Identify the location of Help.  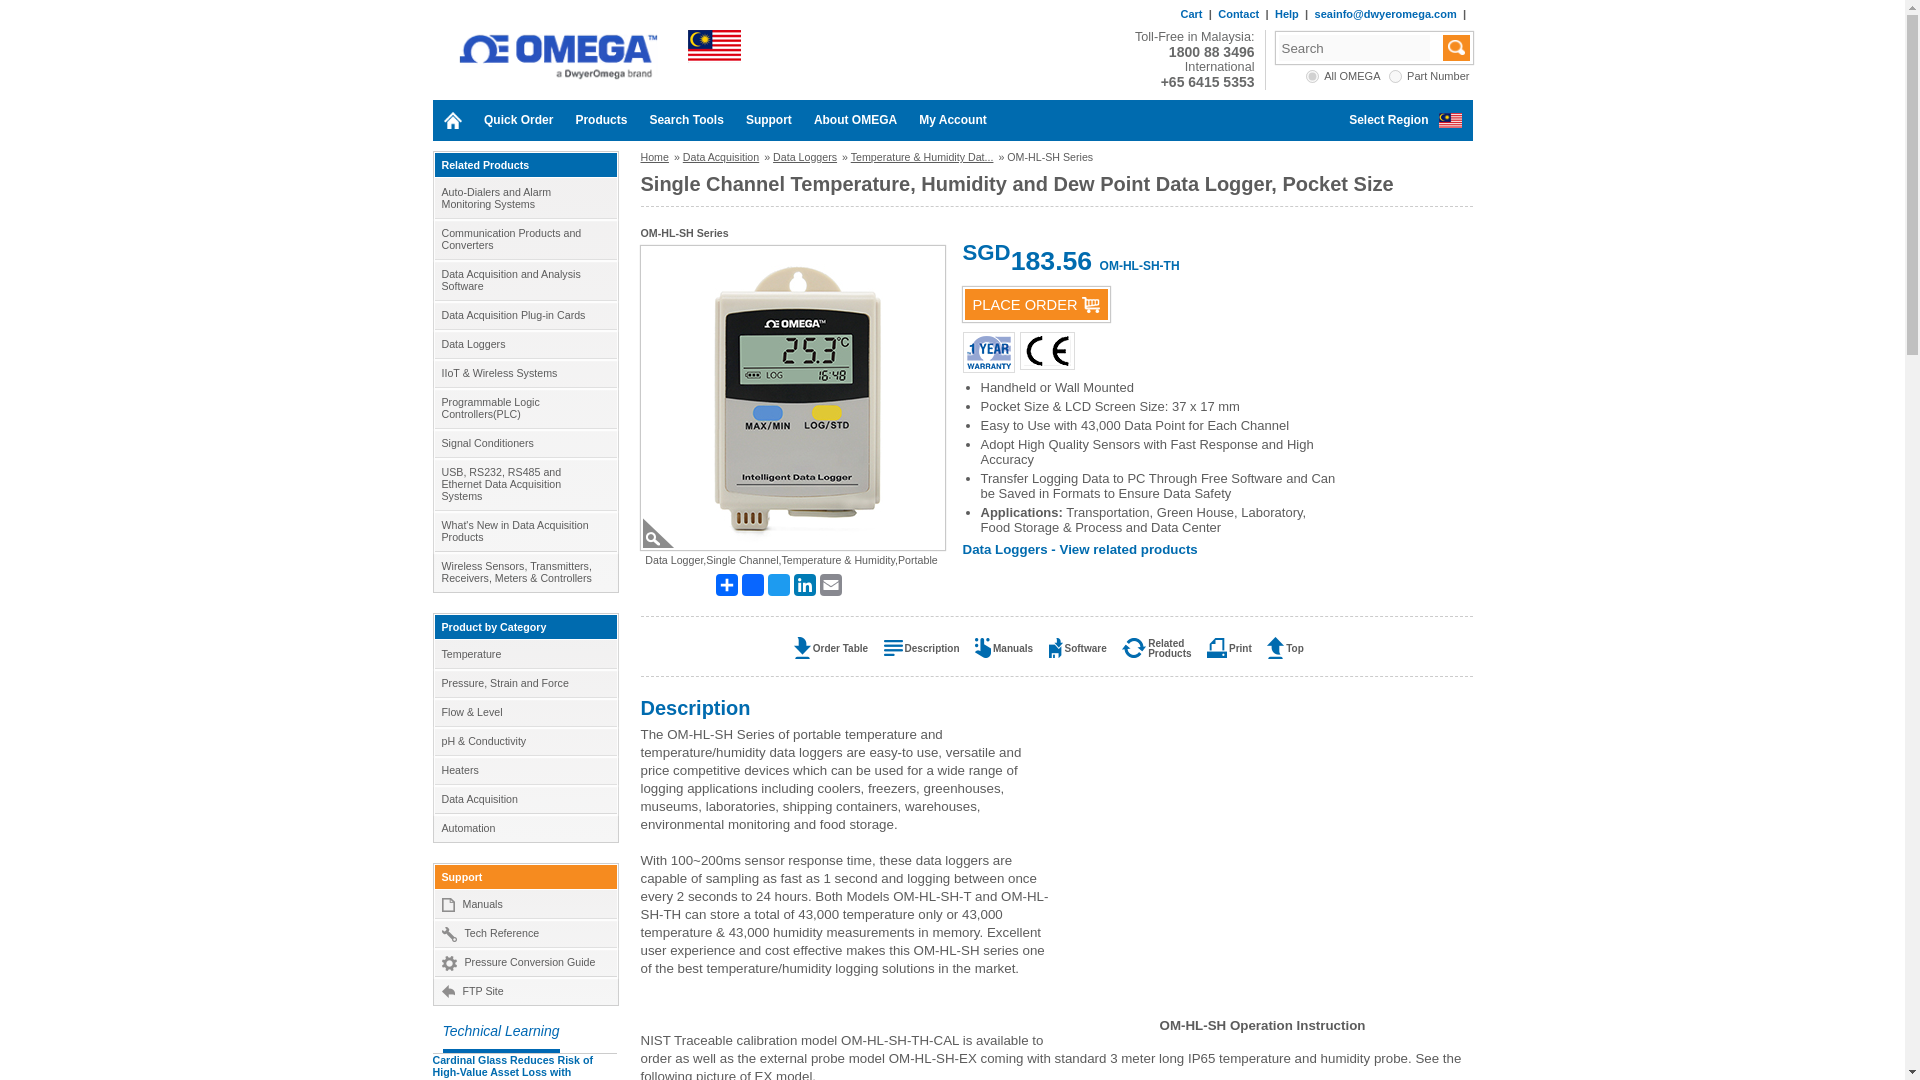
(1286, 14).